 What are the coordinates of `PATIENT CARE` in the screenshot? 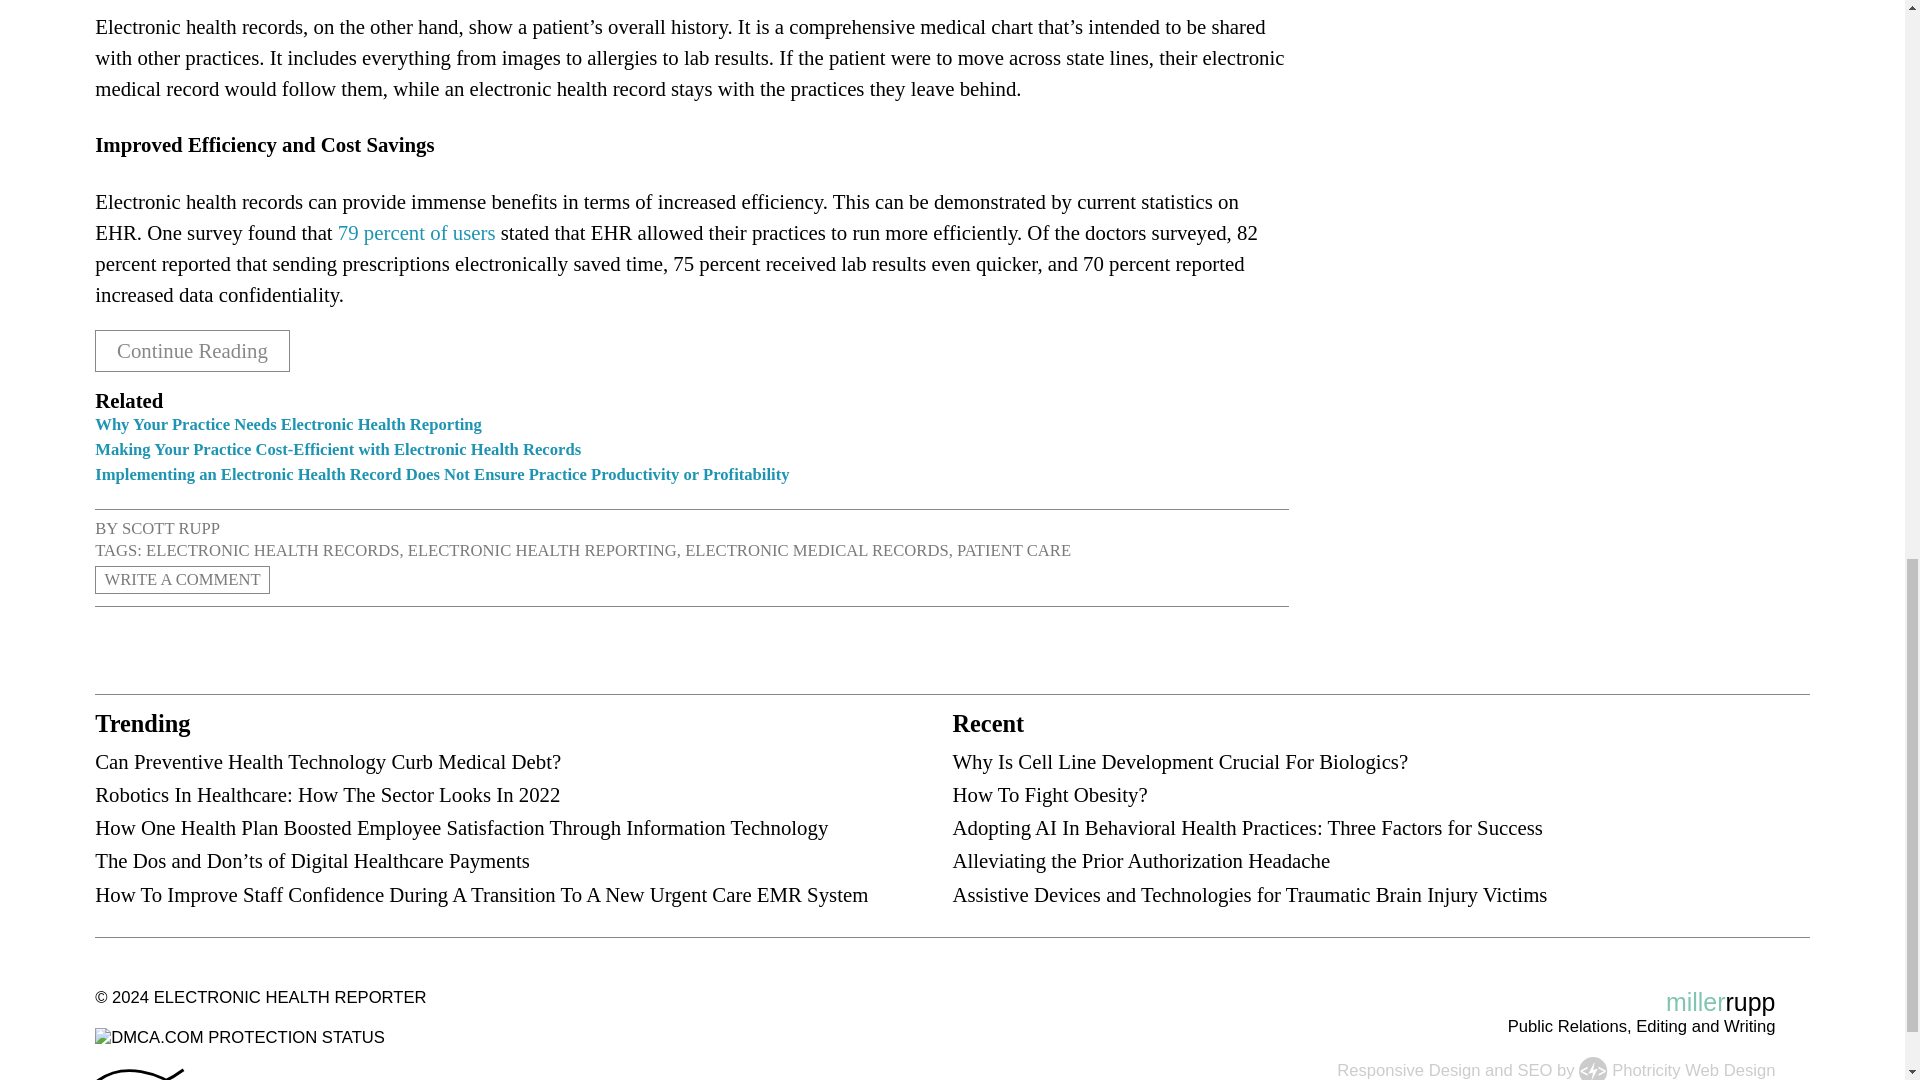 It's located at (1014, 550).